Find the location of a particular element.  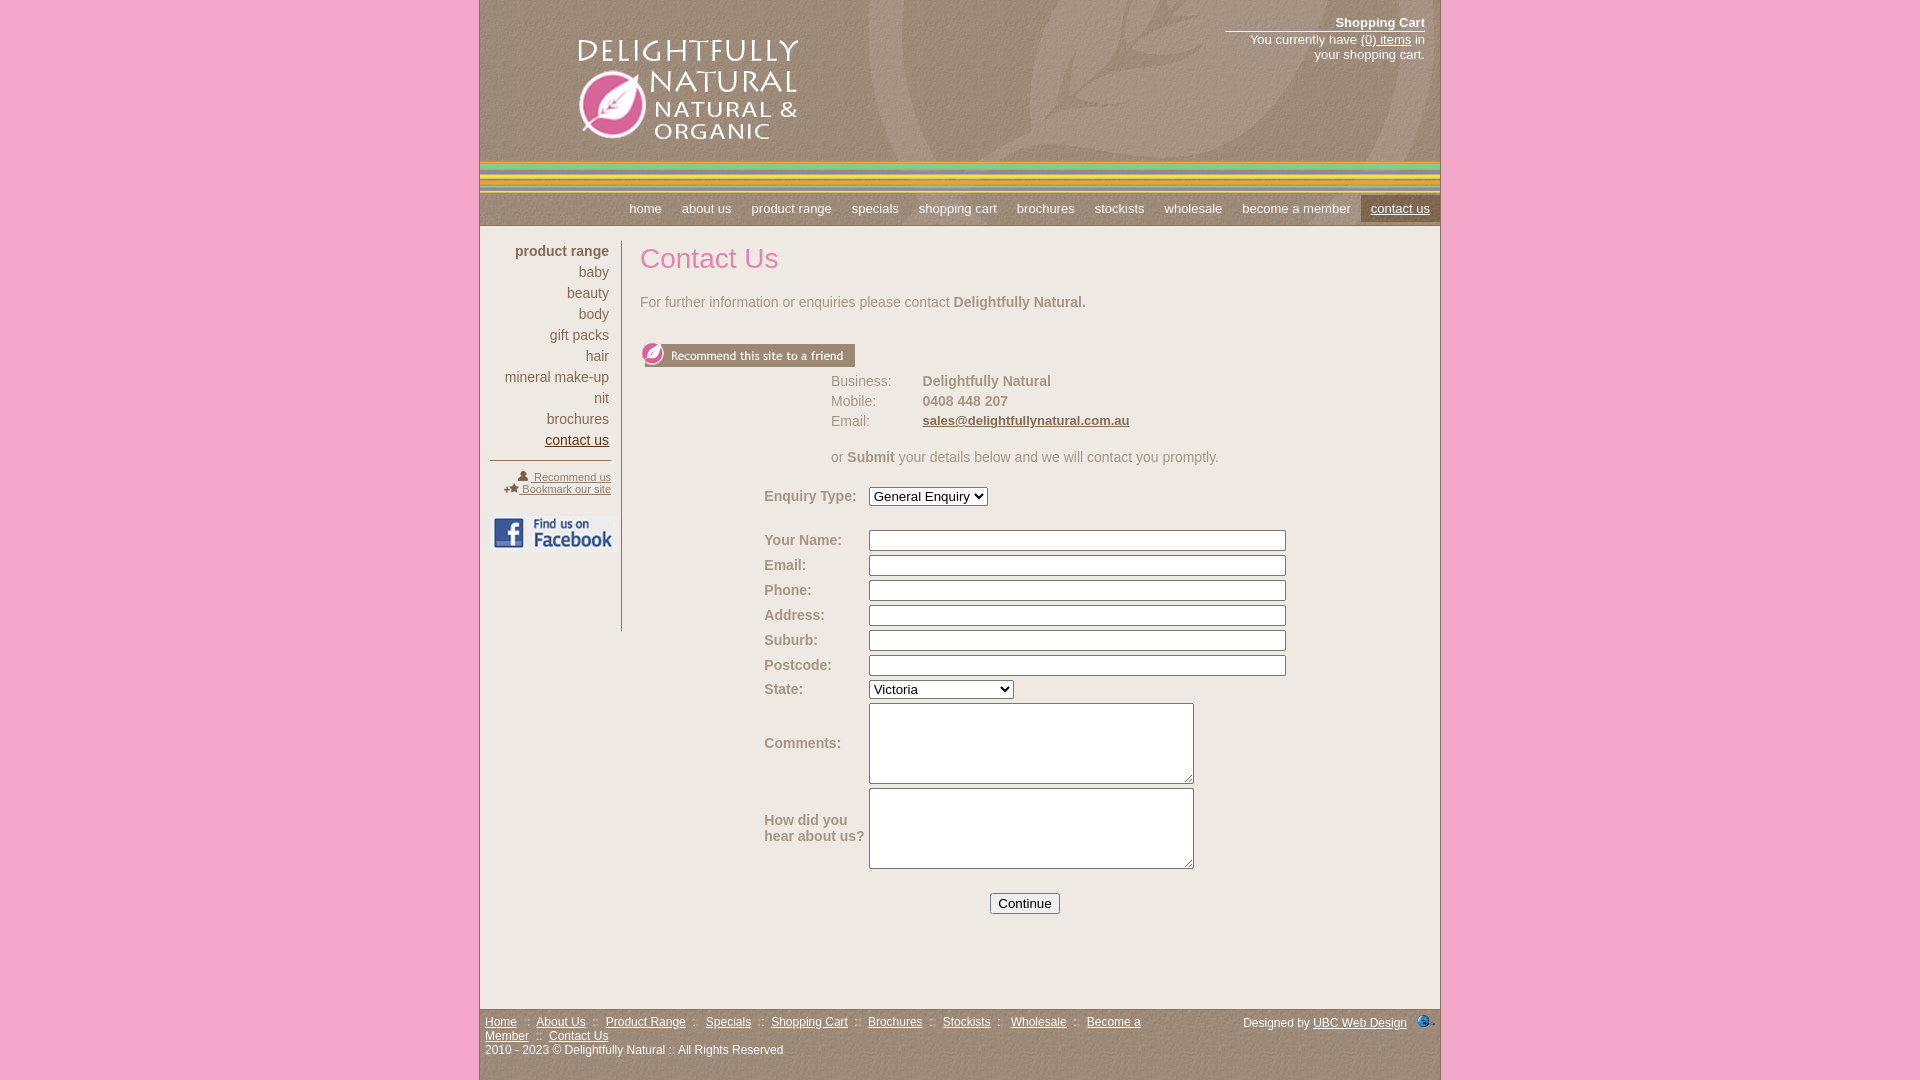

product range is located at coordinates (792, 208).